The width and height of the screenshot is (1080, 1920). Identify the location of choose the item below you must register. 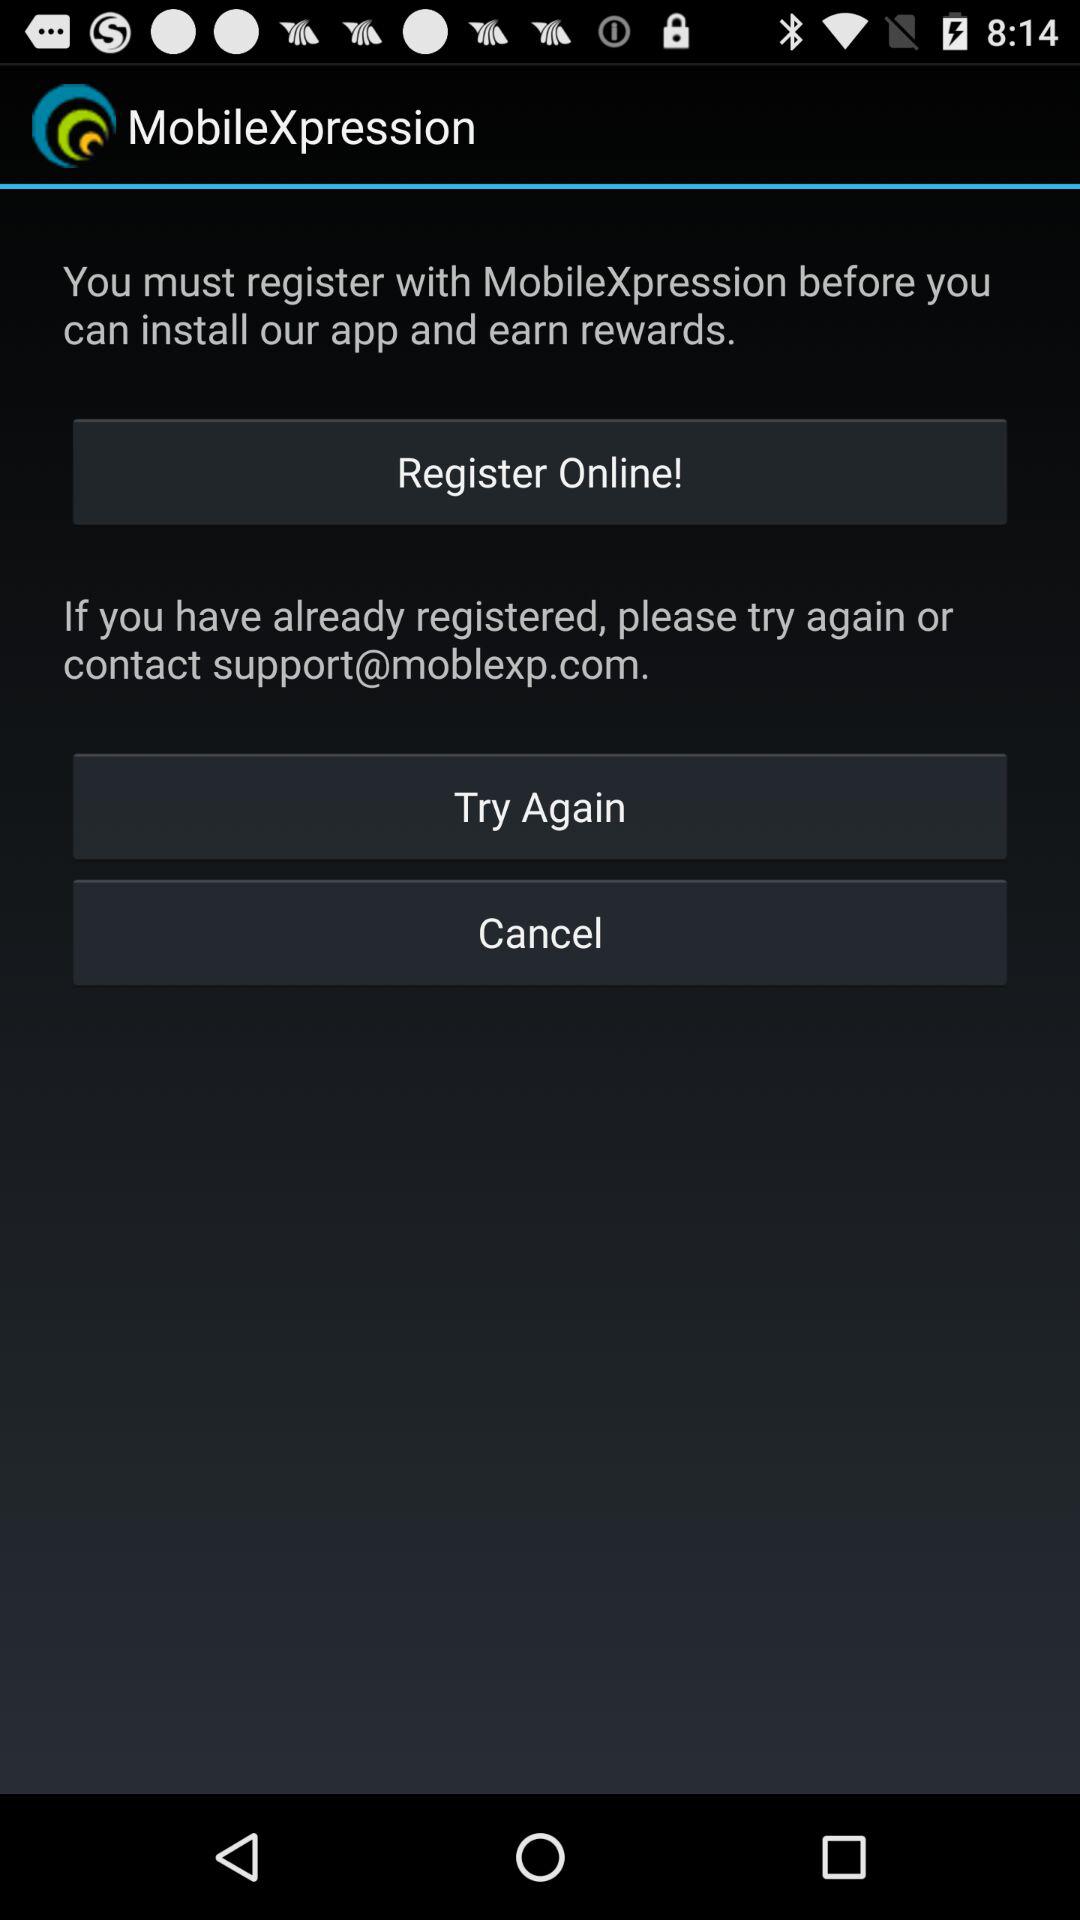
(540, 470).